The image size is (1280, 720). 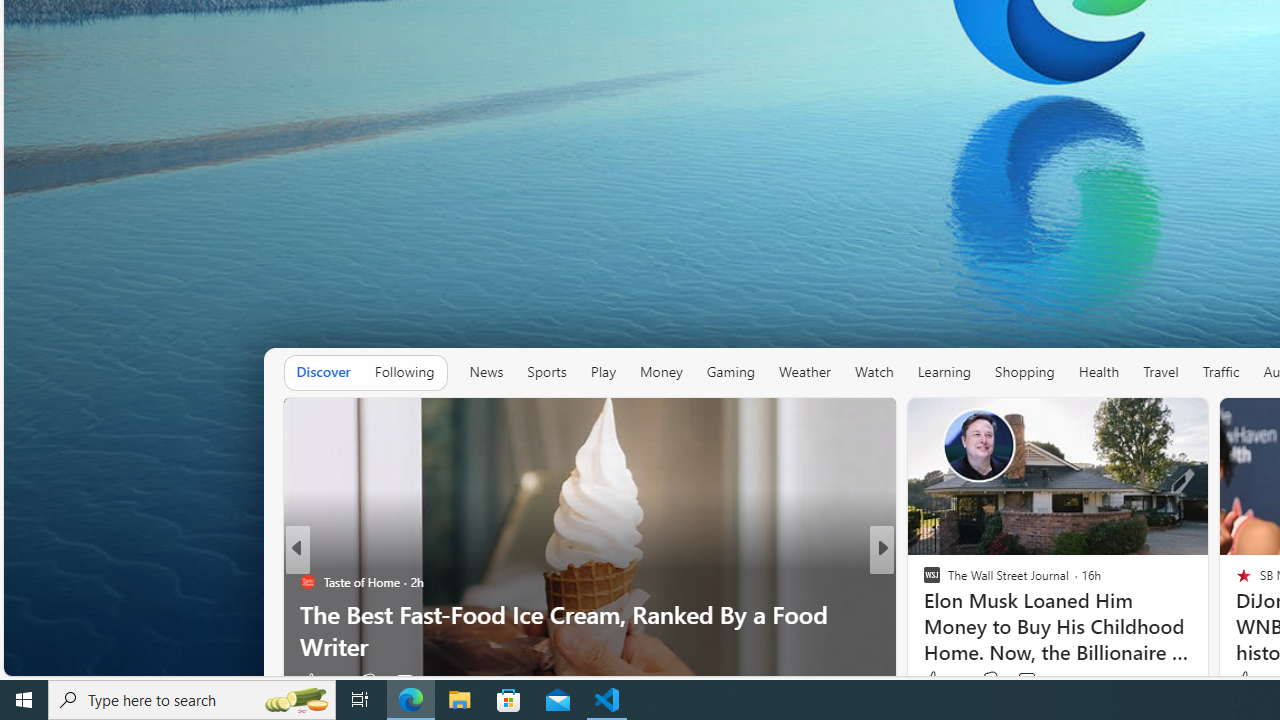 What do you see at coordinates (936, 681) in the screenshot?
I see `347 Like` at bounding box center [936, 681].